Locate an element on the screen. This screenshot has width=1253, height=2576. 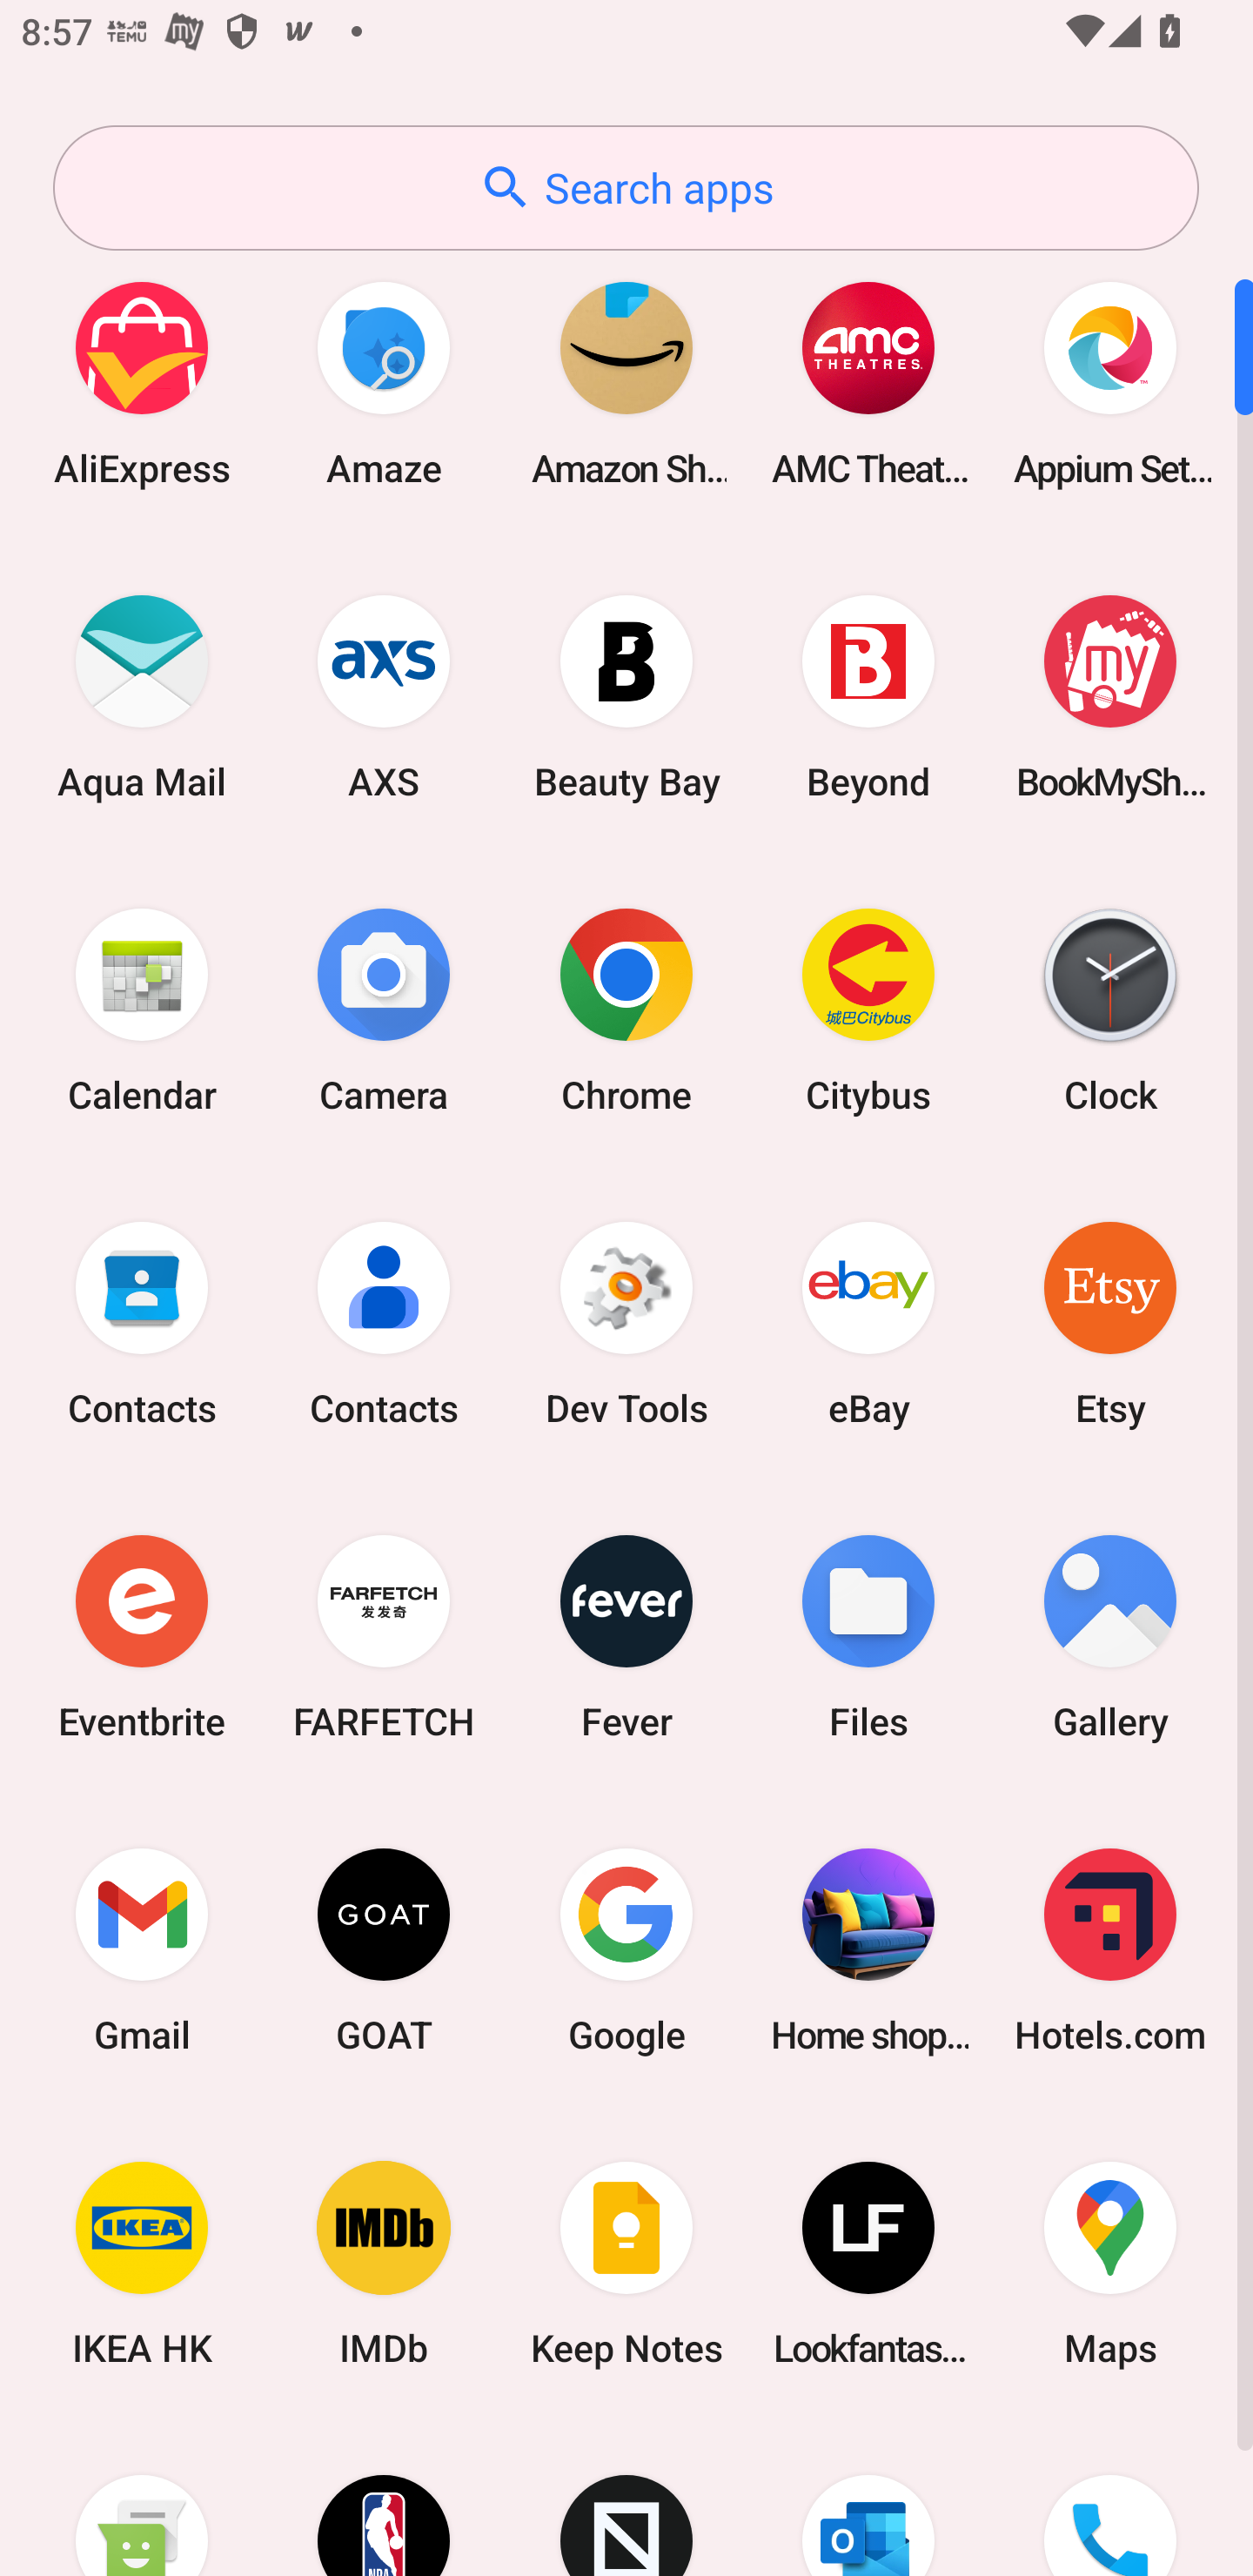
Appium Settings is located at coordinates (1110, 383).